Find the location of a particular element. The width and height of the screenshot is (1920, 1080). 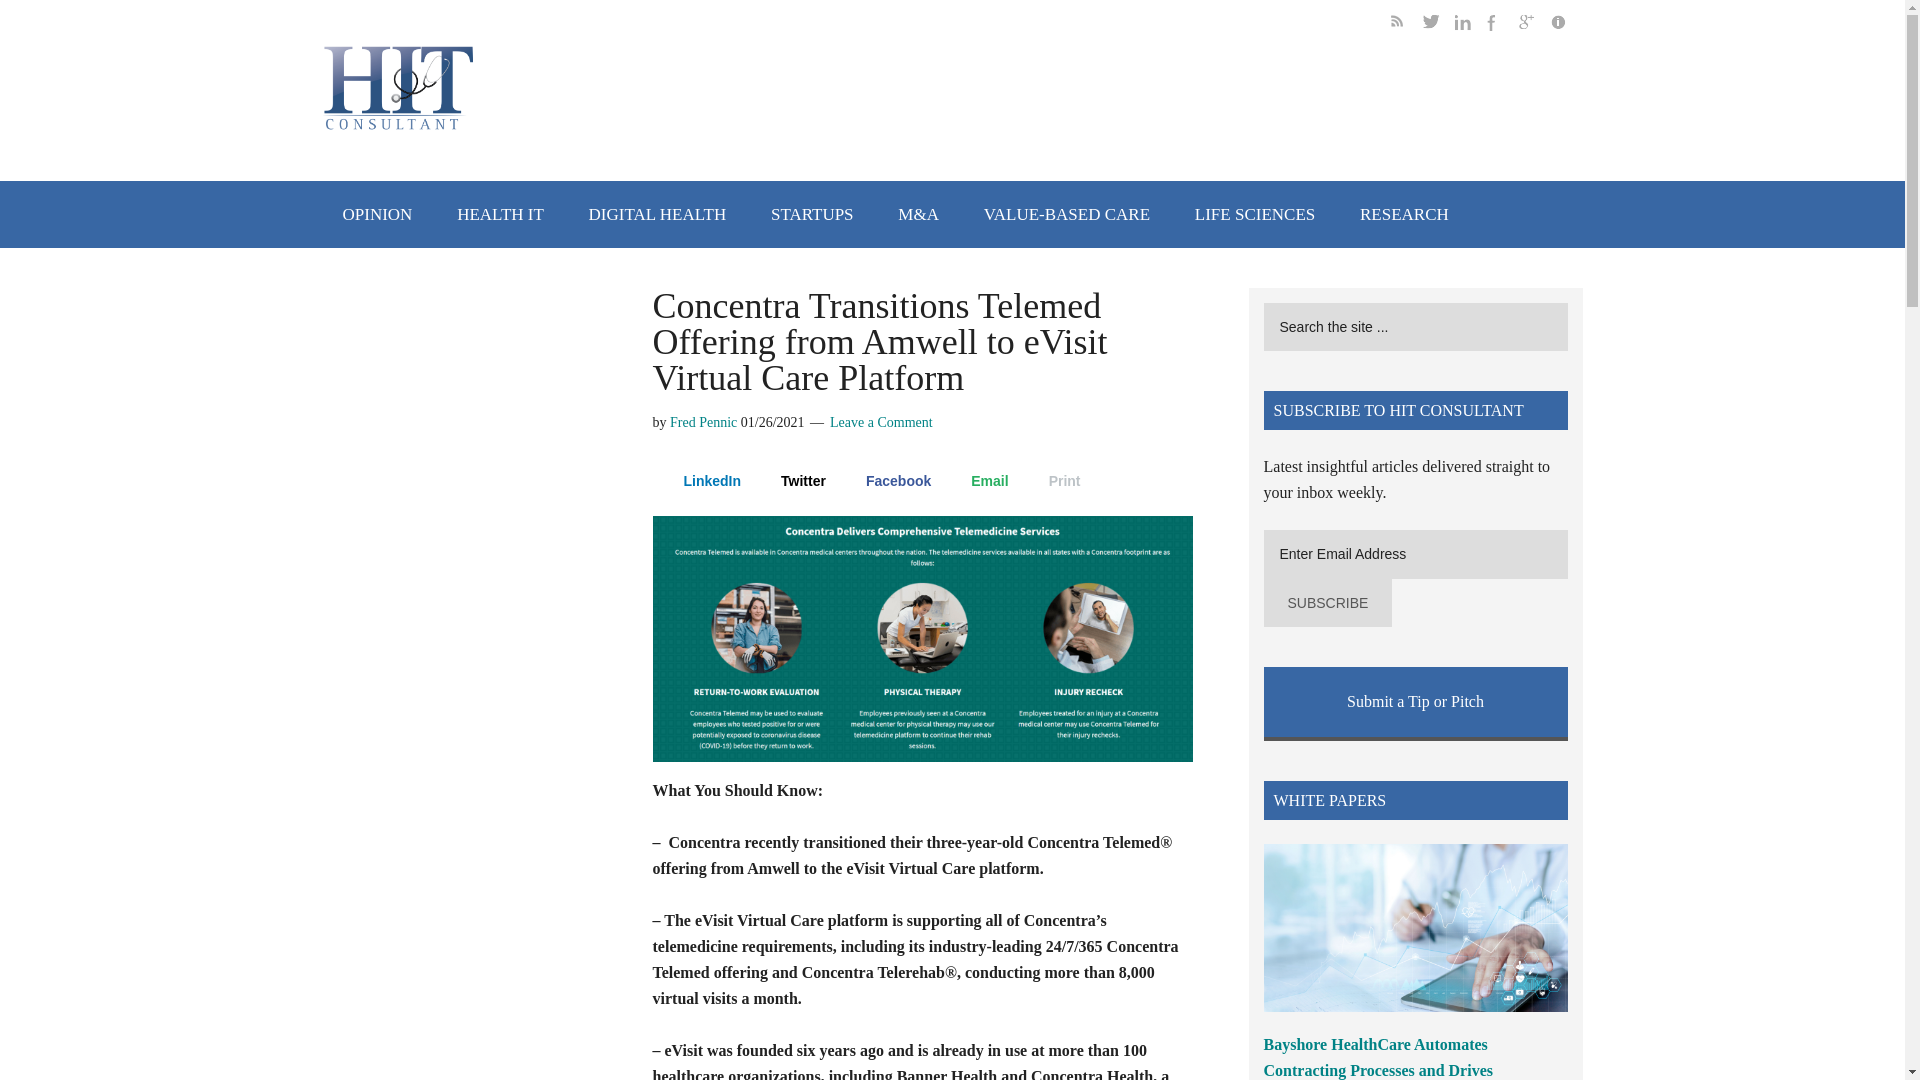

OPINION is located at coordinates (377, 214).